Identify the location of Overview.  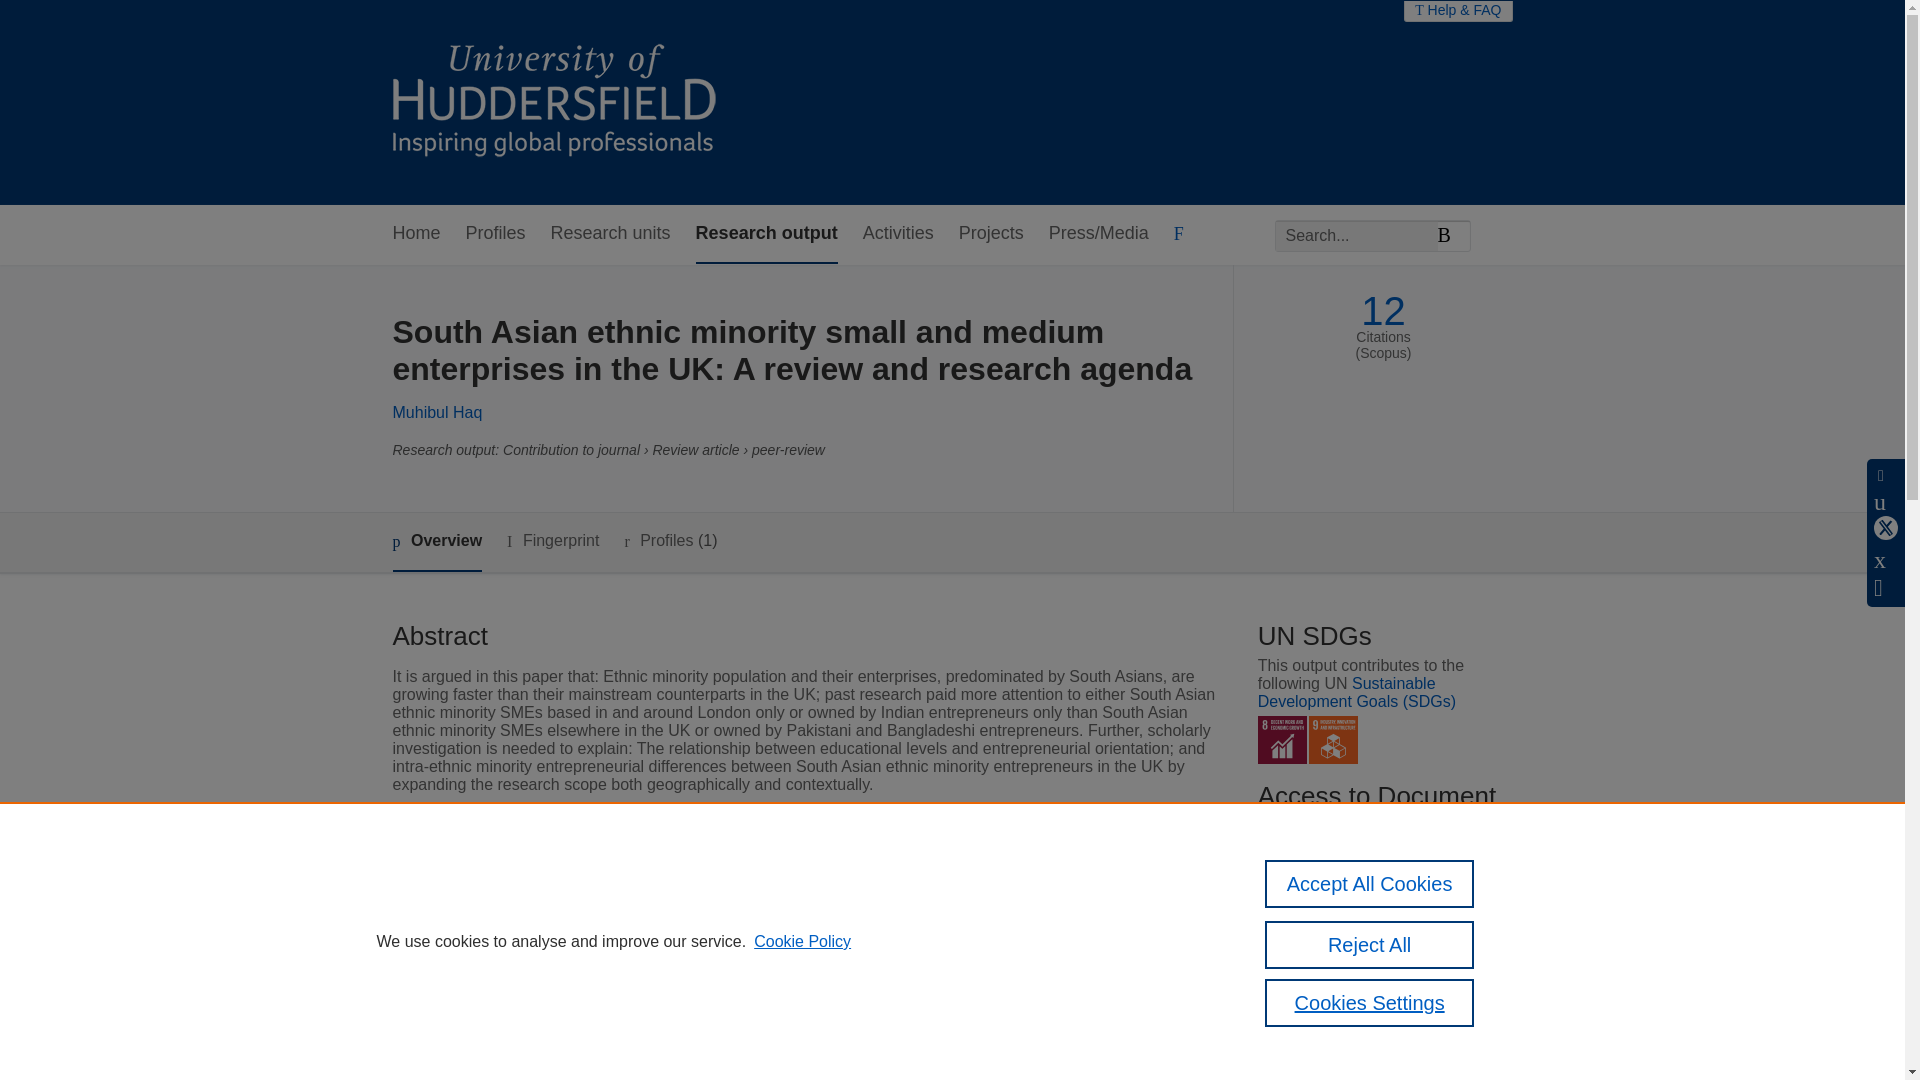
(436, 542).